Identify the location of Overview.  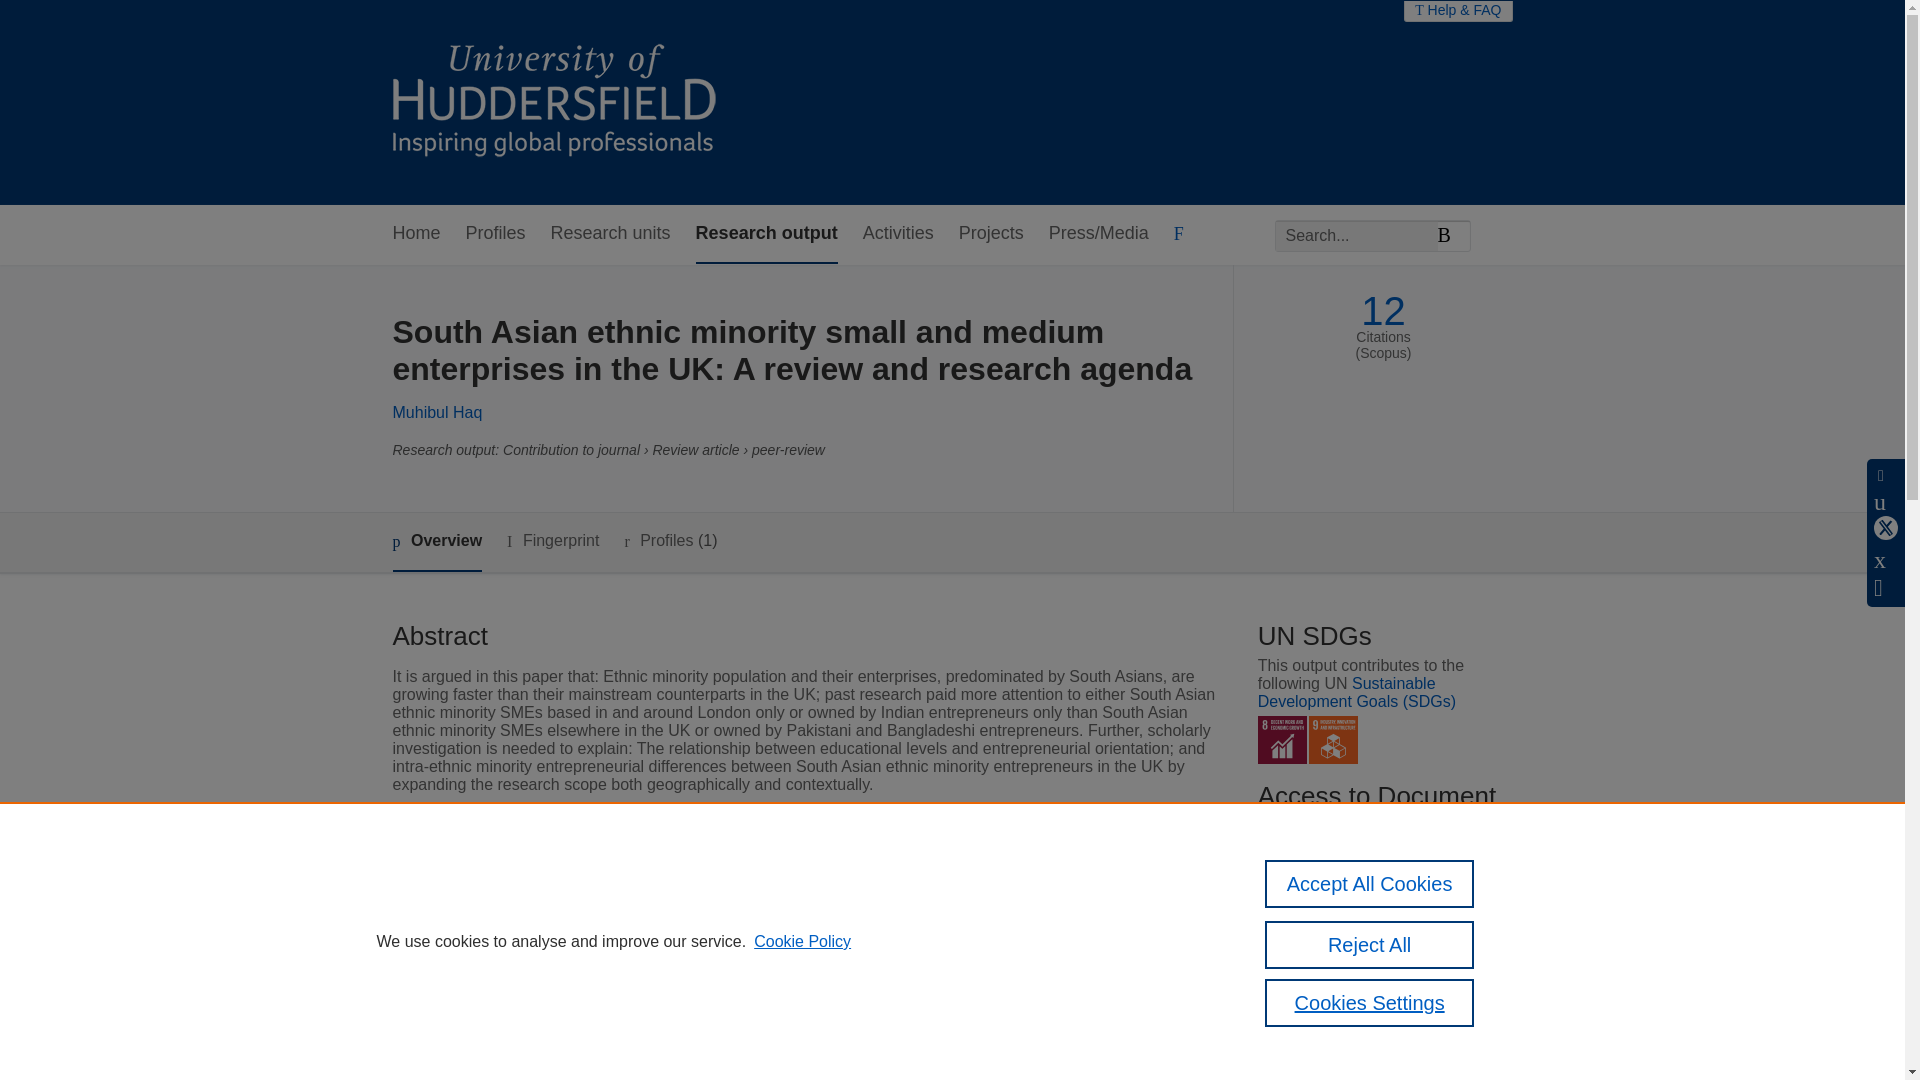
(436, 542).